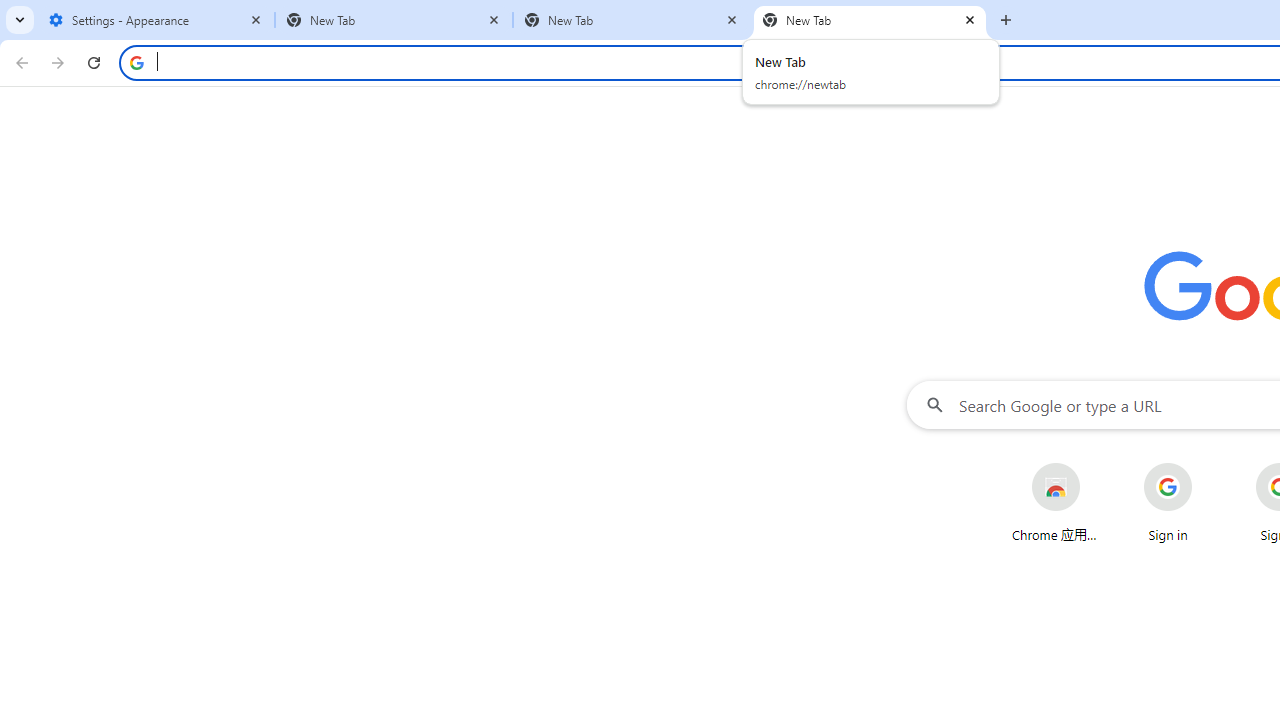 The width and height of the screenshot is (1280, 720). What do you see at coordinates (156, 20) in the screenshot?
I see `Settings - Appearance` at bounding box center [156, 20].